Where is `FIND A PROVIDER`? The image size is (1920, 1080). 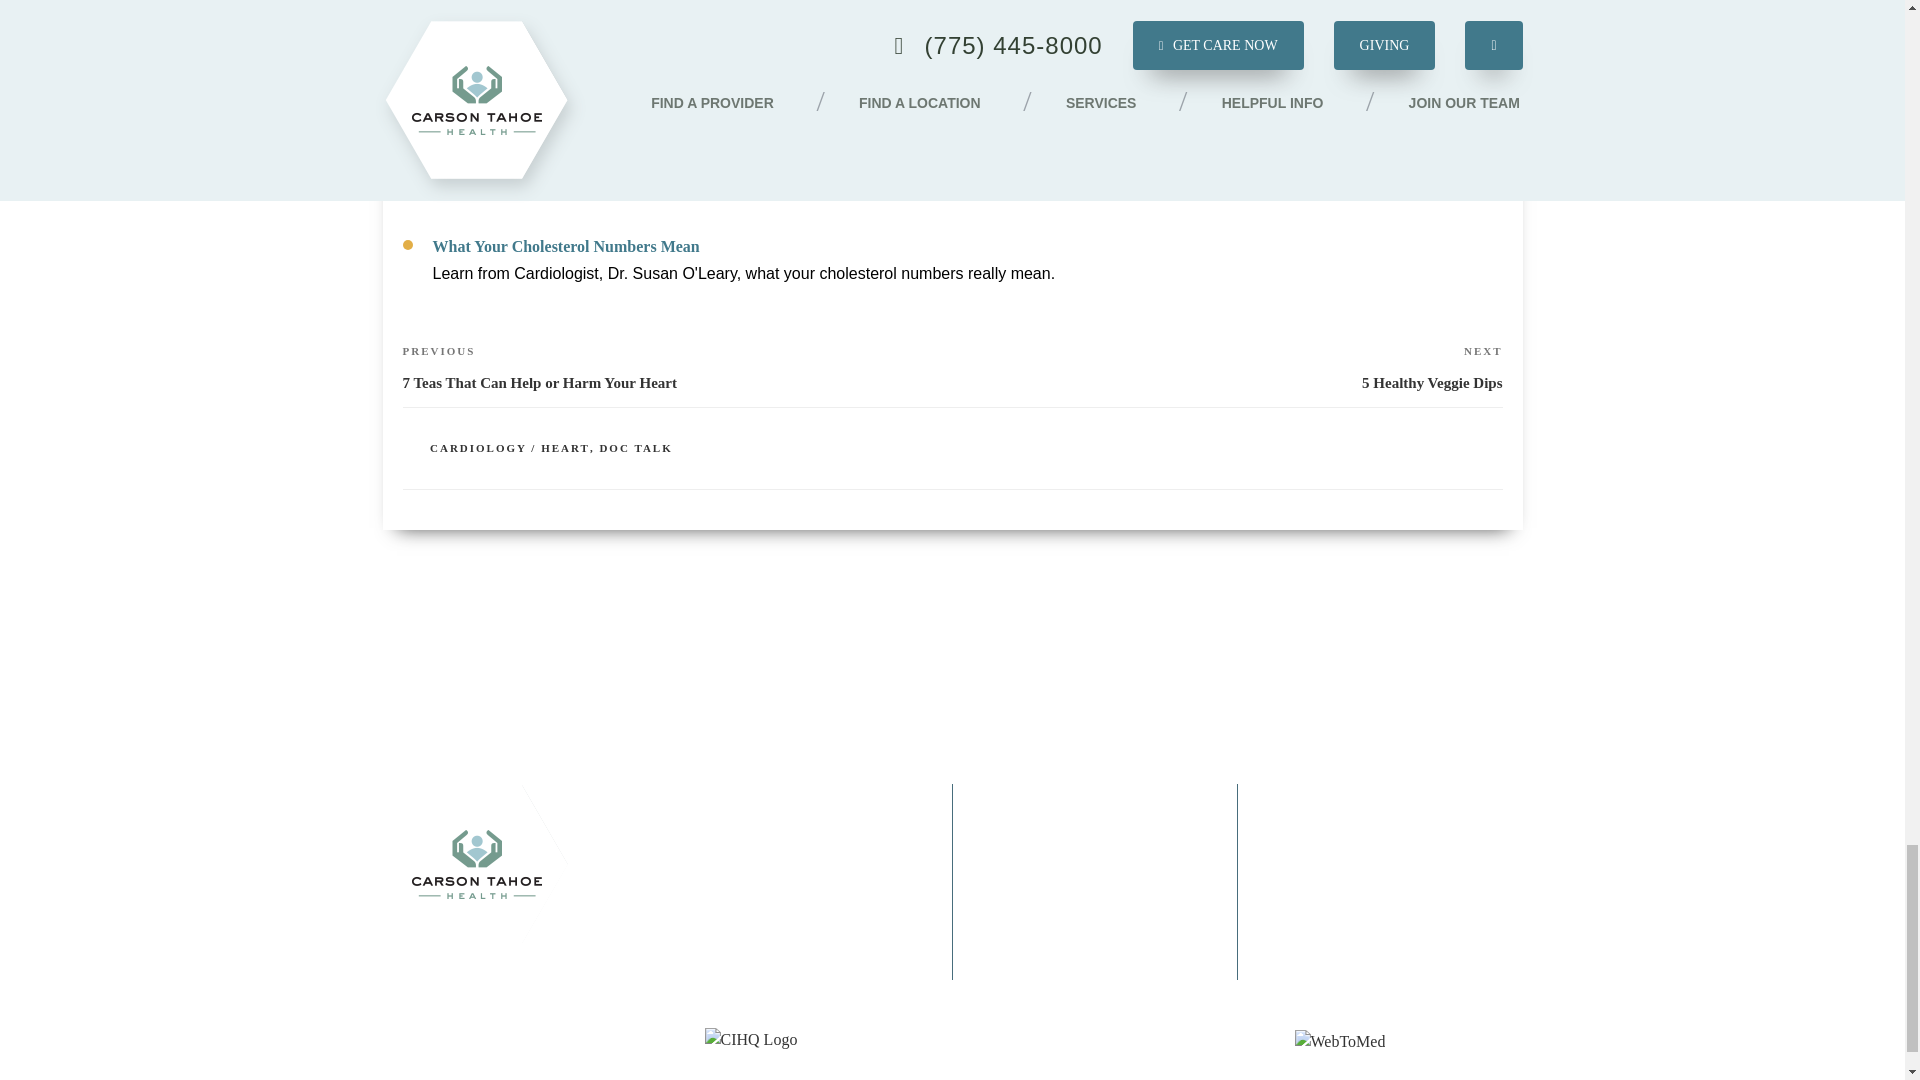
FIND A PROVIDER is located at coordinates (768, 798).